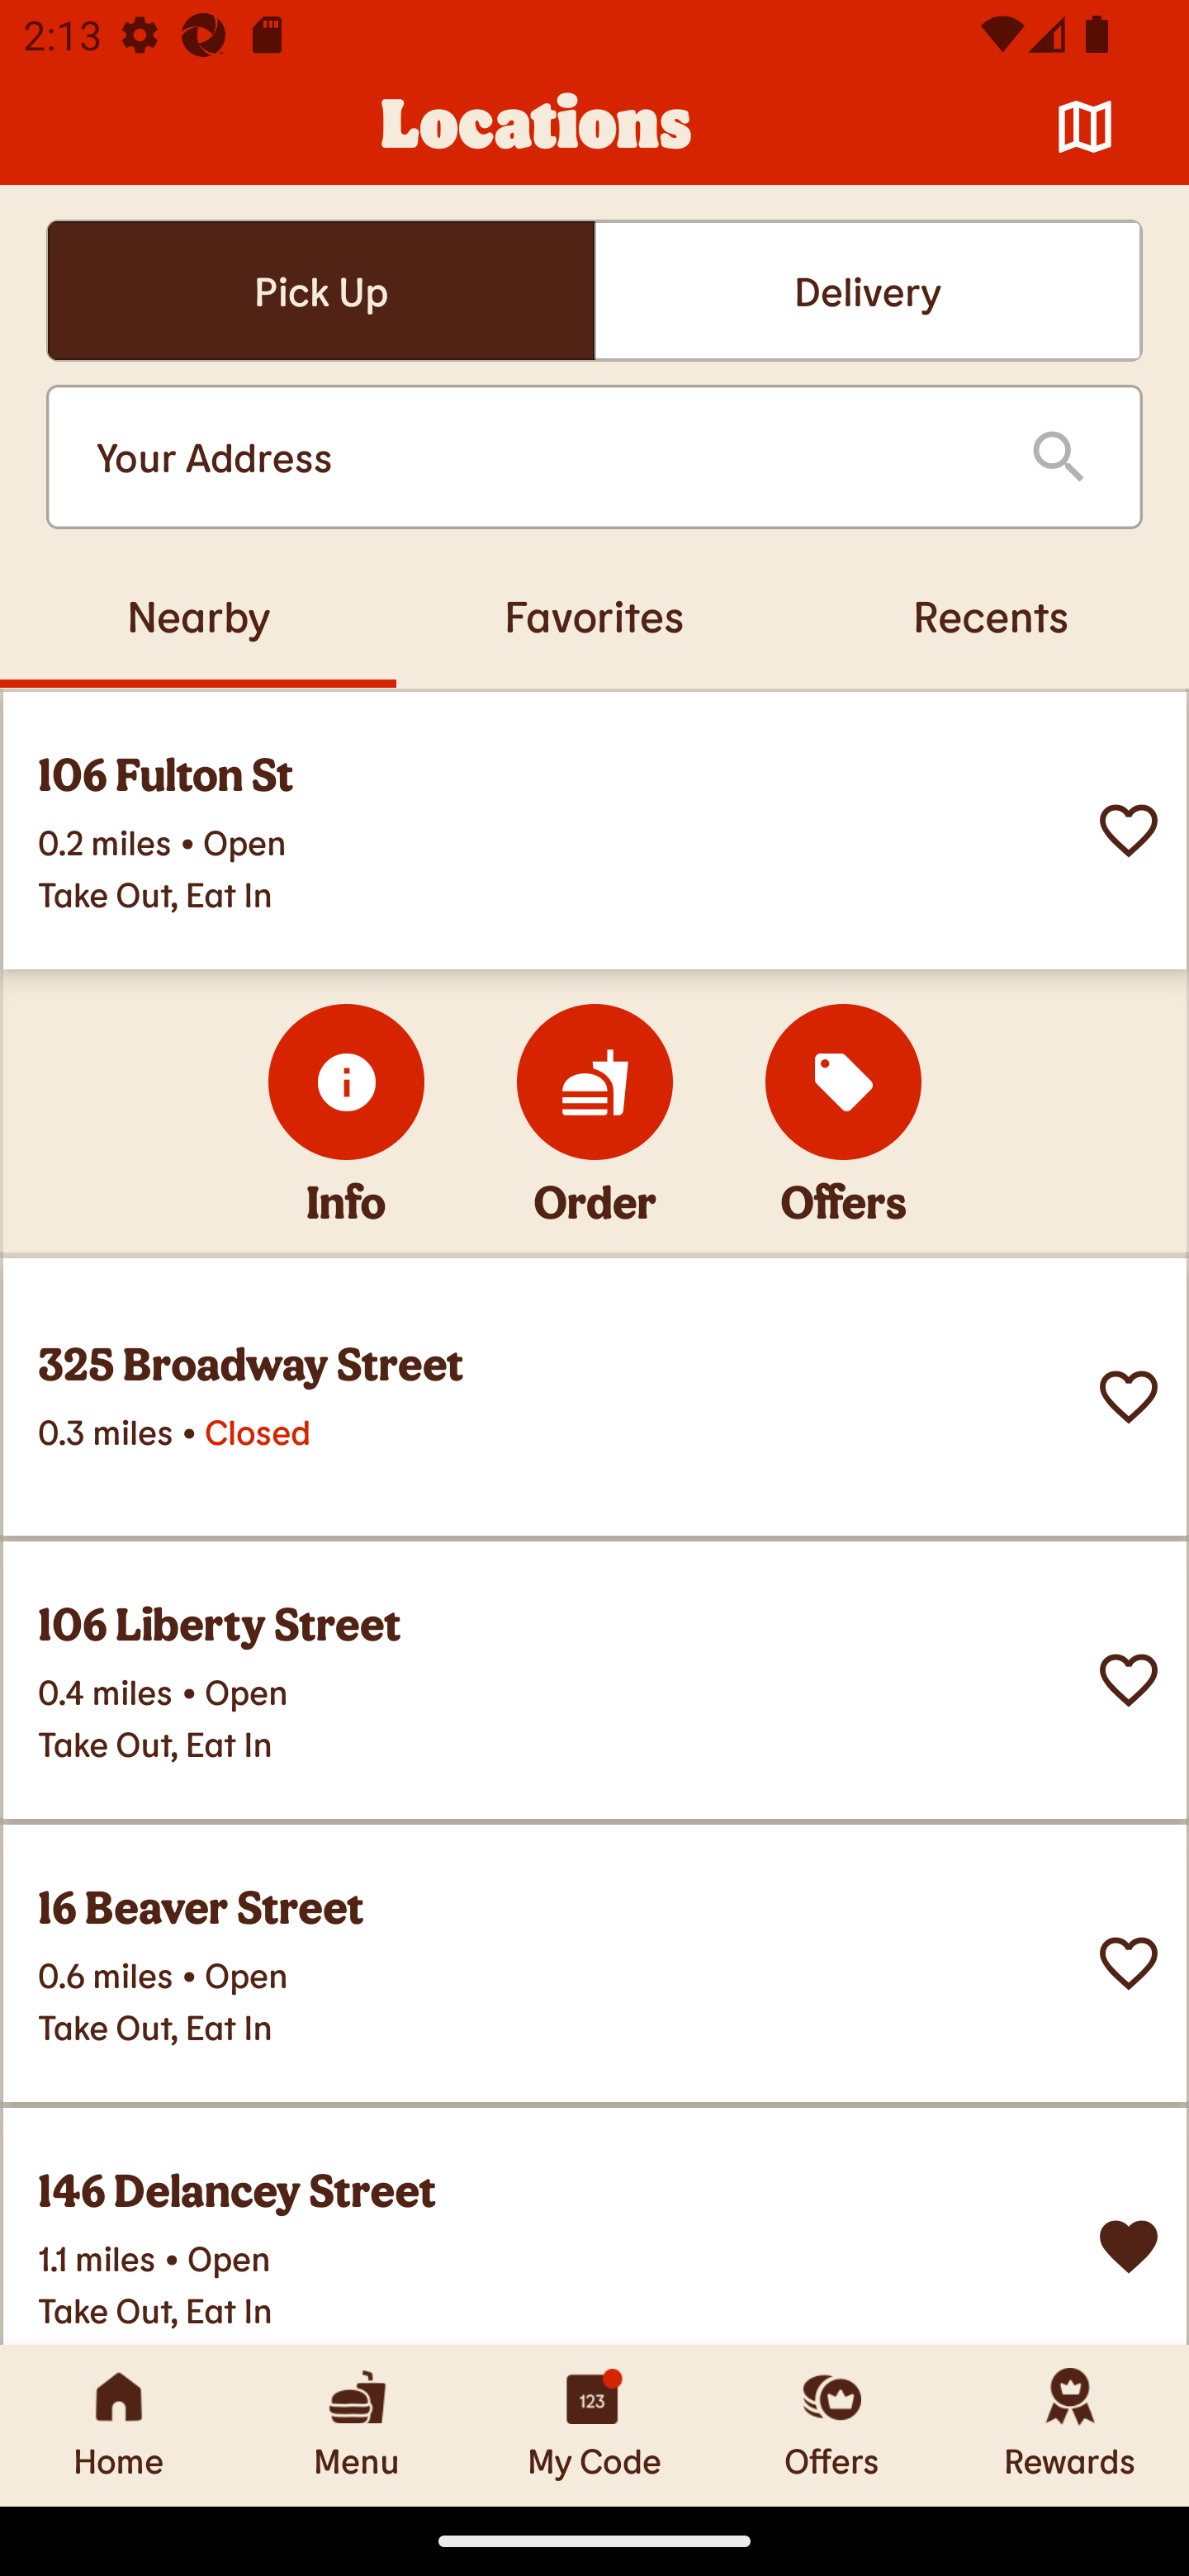  What do you see at coordinates (1085, 127) in the screenshot?
I see `Map 󰦂` at bounding box center [1085, 127].